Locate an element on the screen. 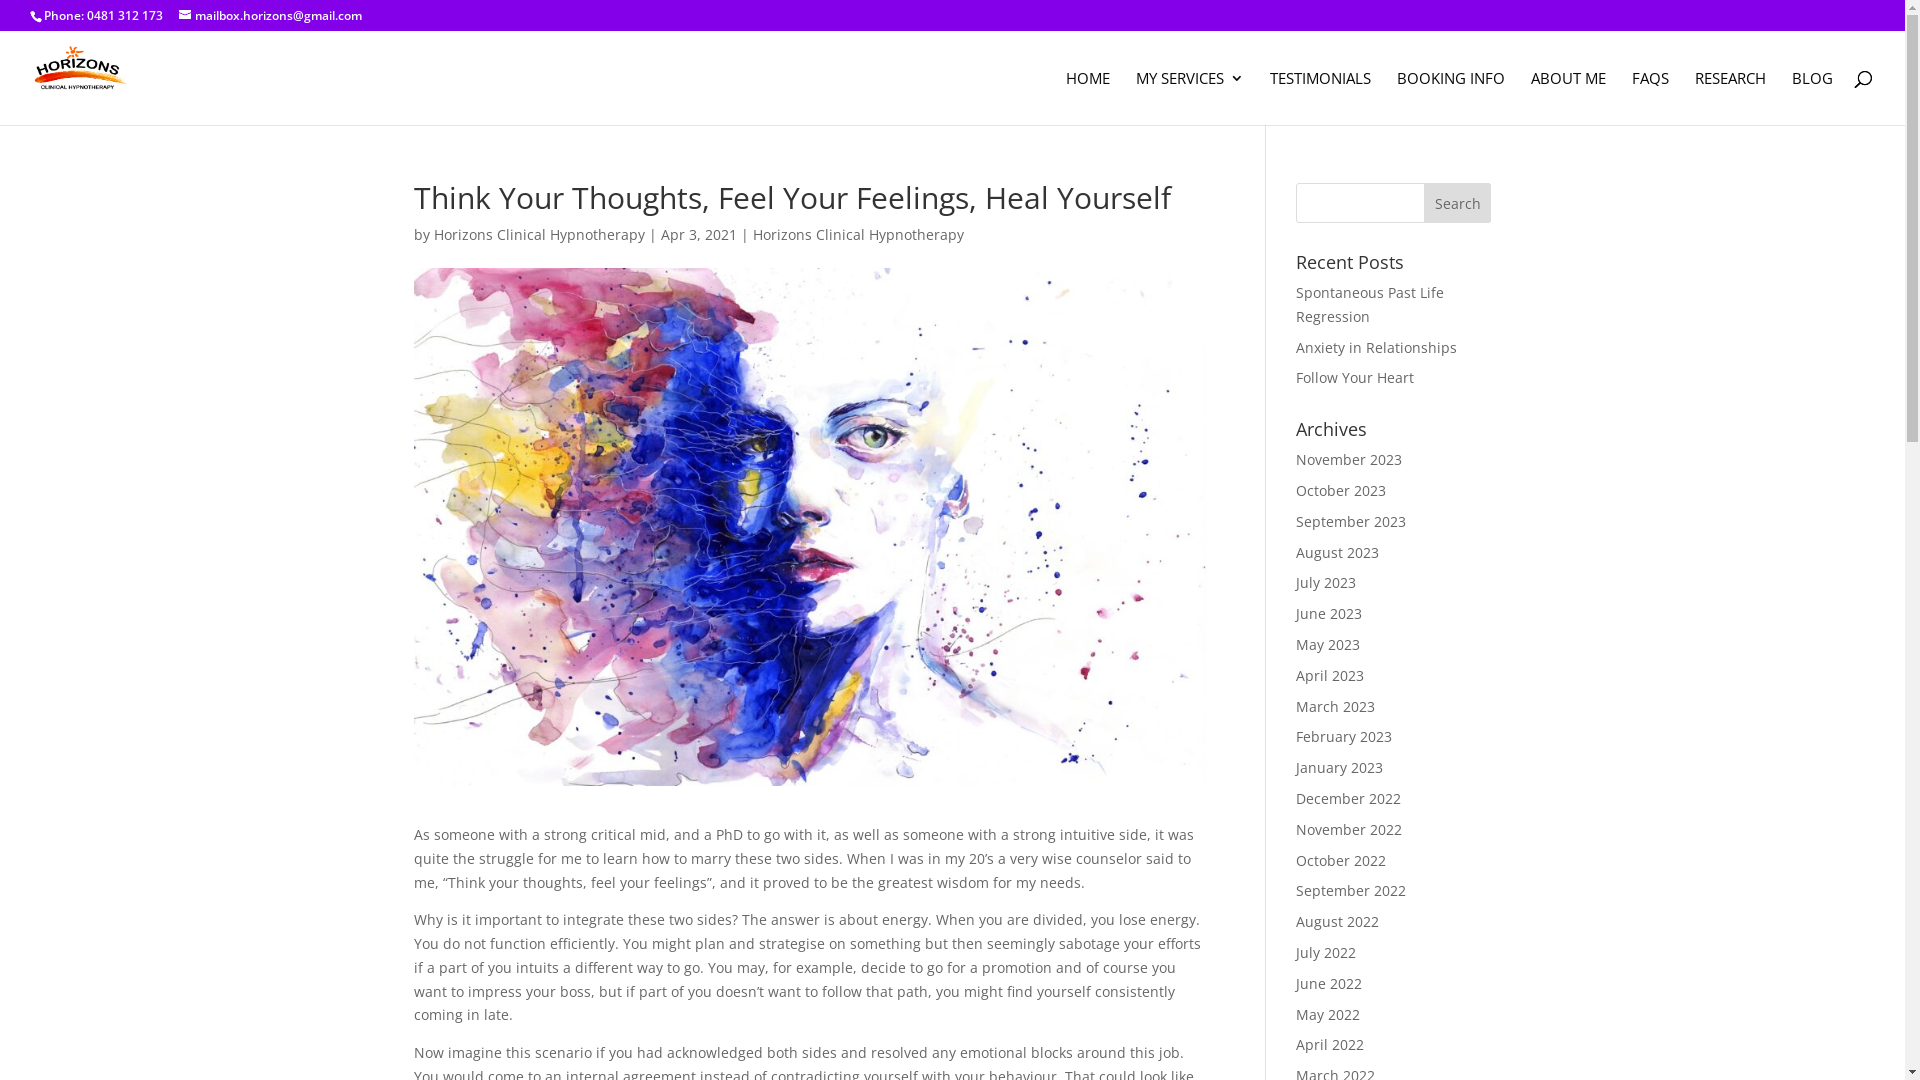 Image resolution: width=1920 pixels, height=1080 pixels. December 2022 is located at coordinates (1348, 798).